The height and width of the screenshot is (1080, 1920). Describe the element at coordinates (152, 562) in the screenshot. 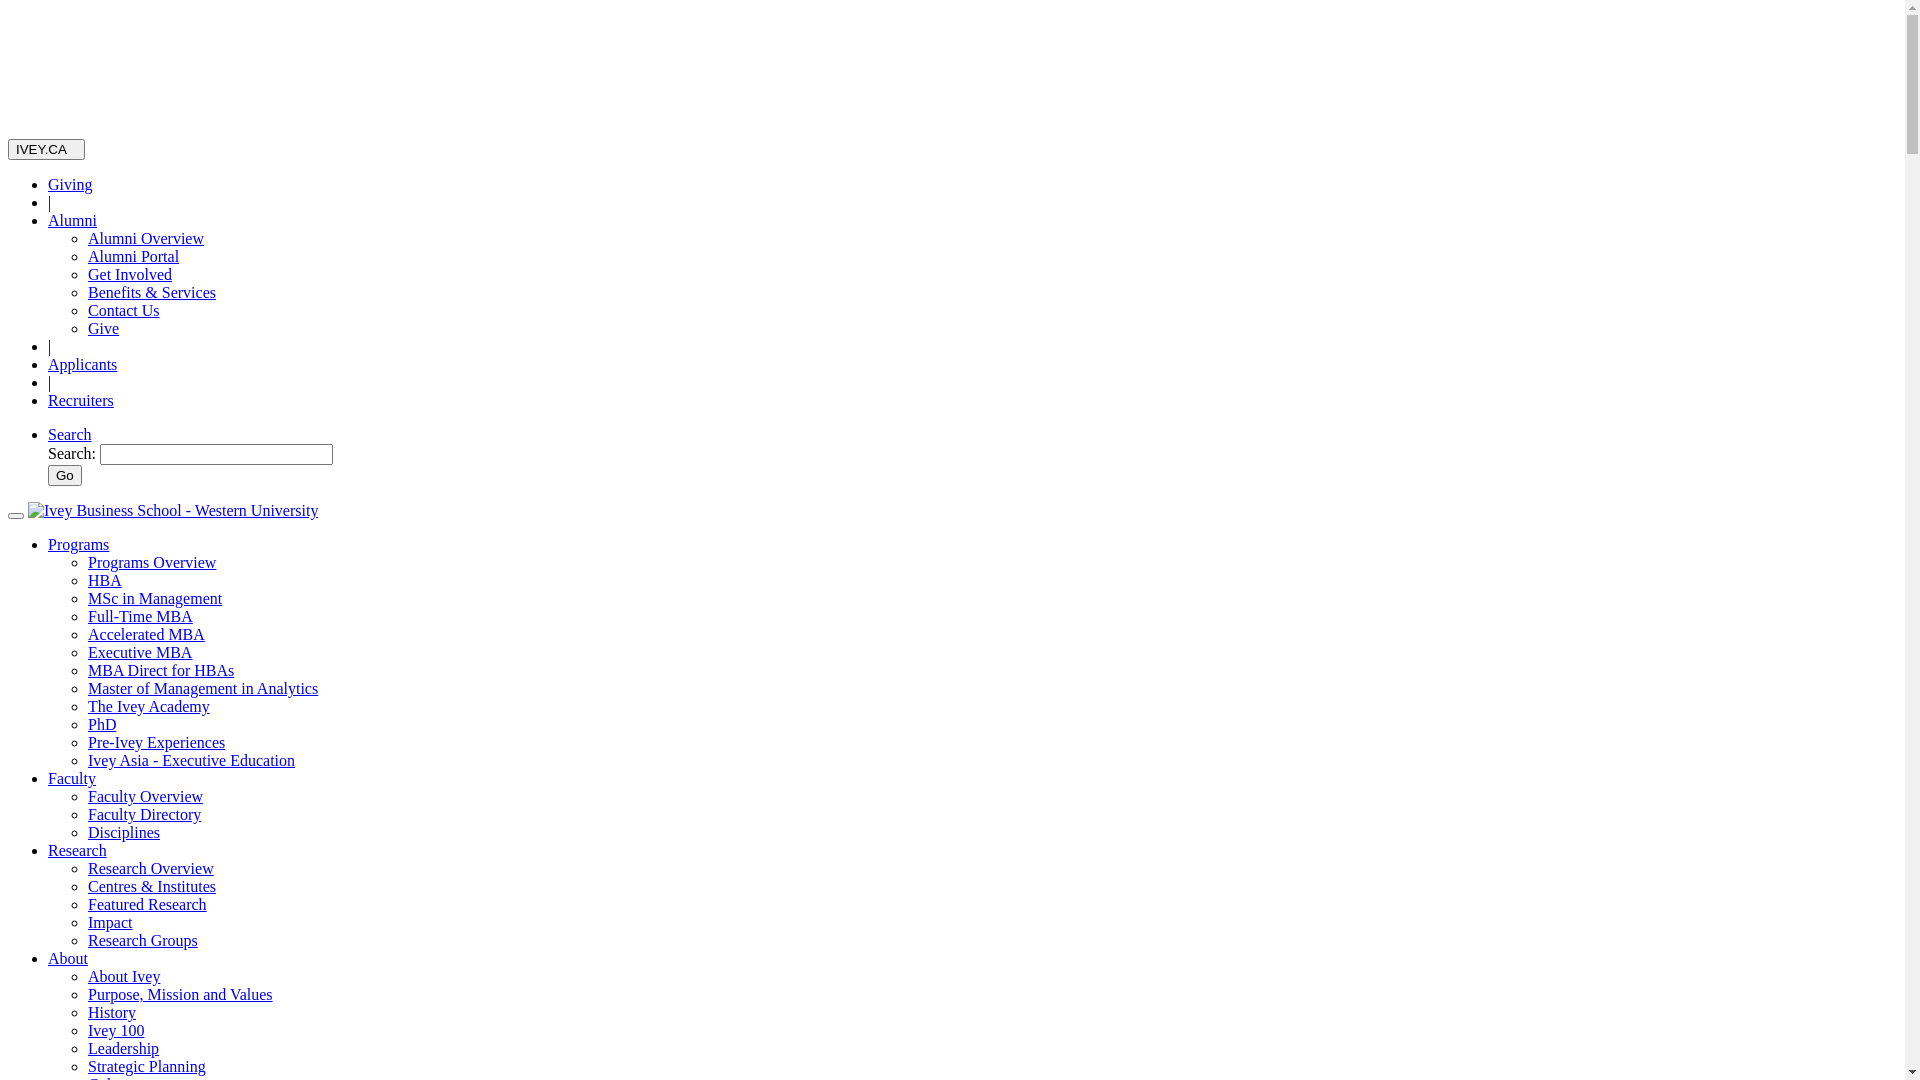

I see `Programs Overview` at that location.